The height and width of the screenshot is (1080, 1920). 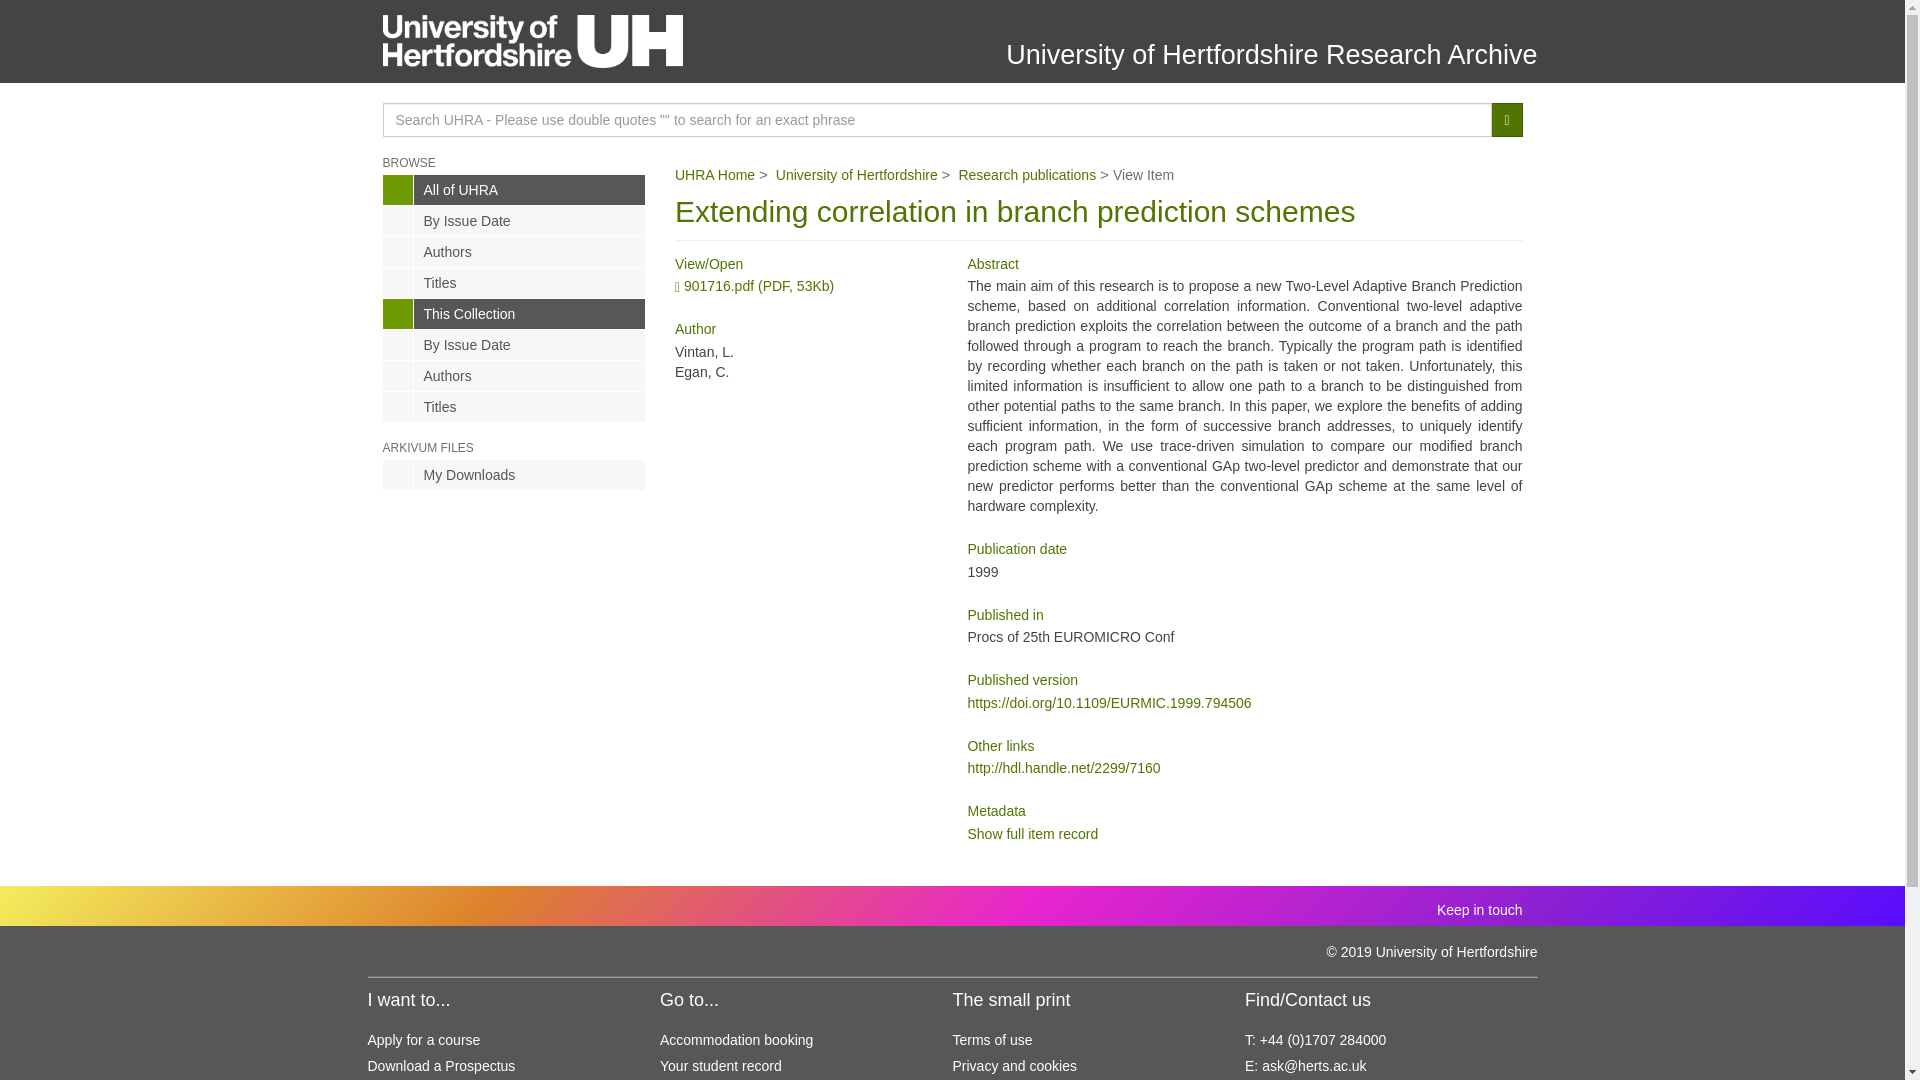 I want to click on Your student record, so click(x=720, y=1066).